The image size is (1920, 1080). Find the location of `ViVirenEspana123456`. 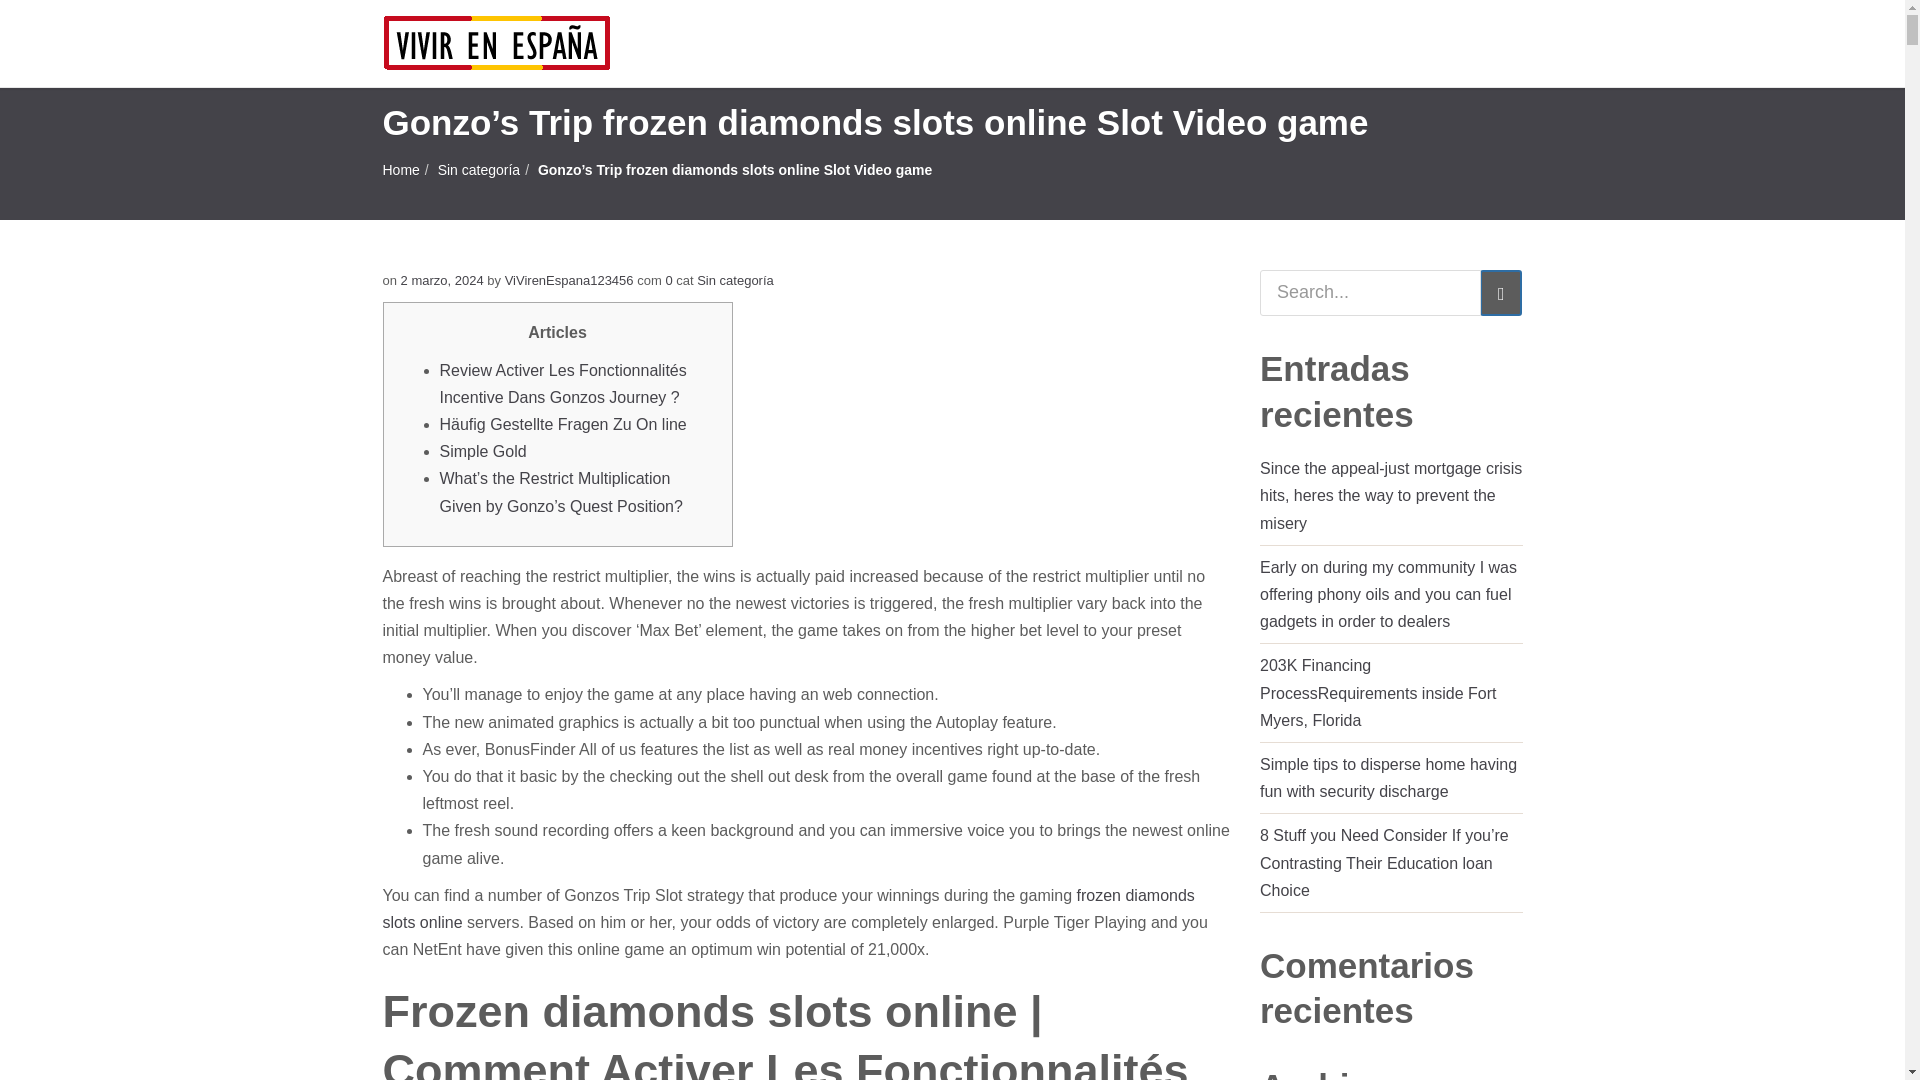

ViVirenEspana123456 is located at coordinates (568, 280).